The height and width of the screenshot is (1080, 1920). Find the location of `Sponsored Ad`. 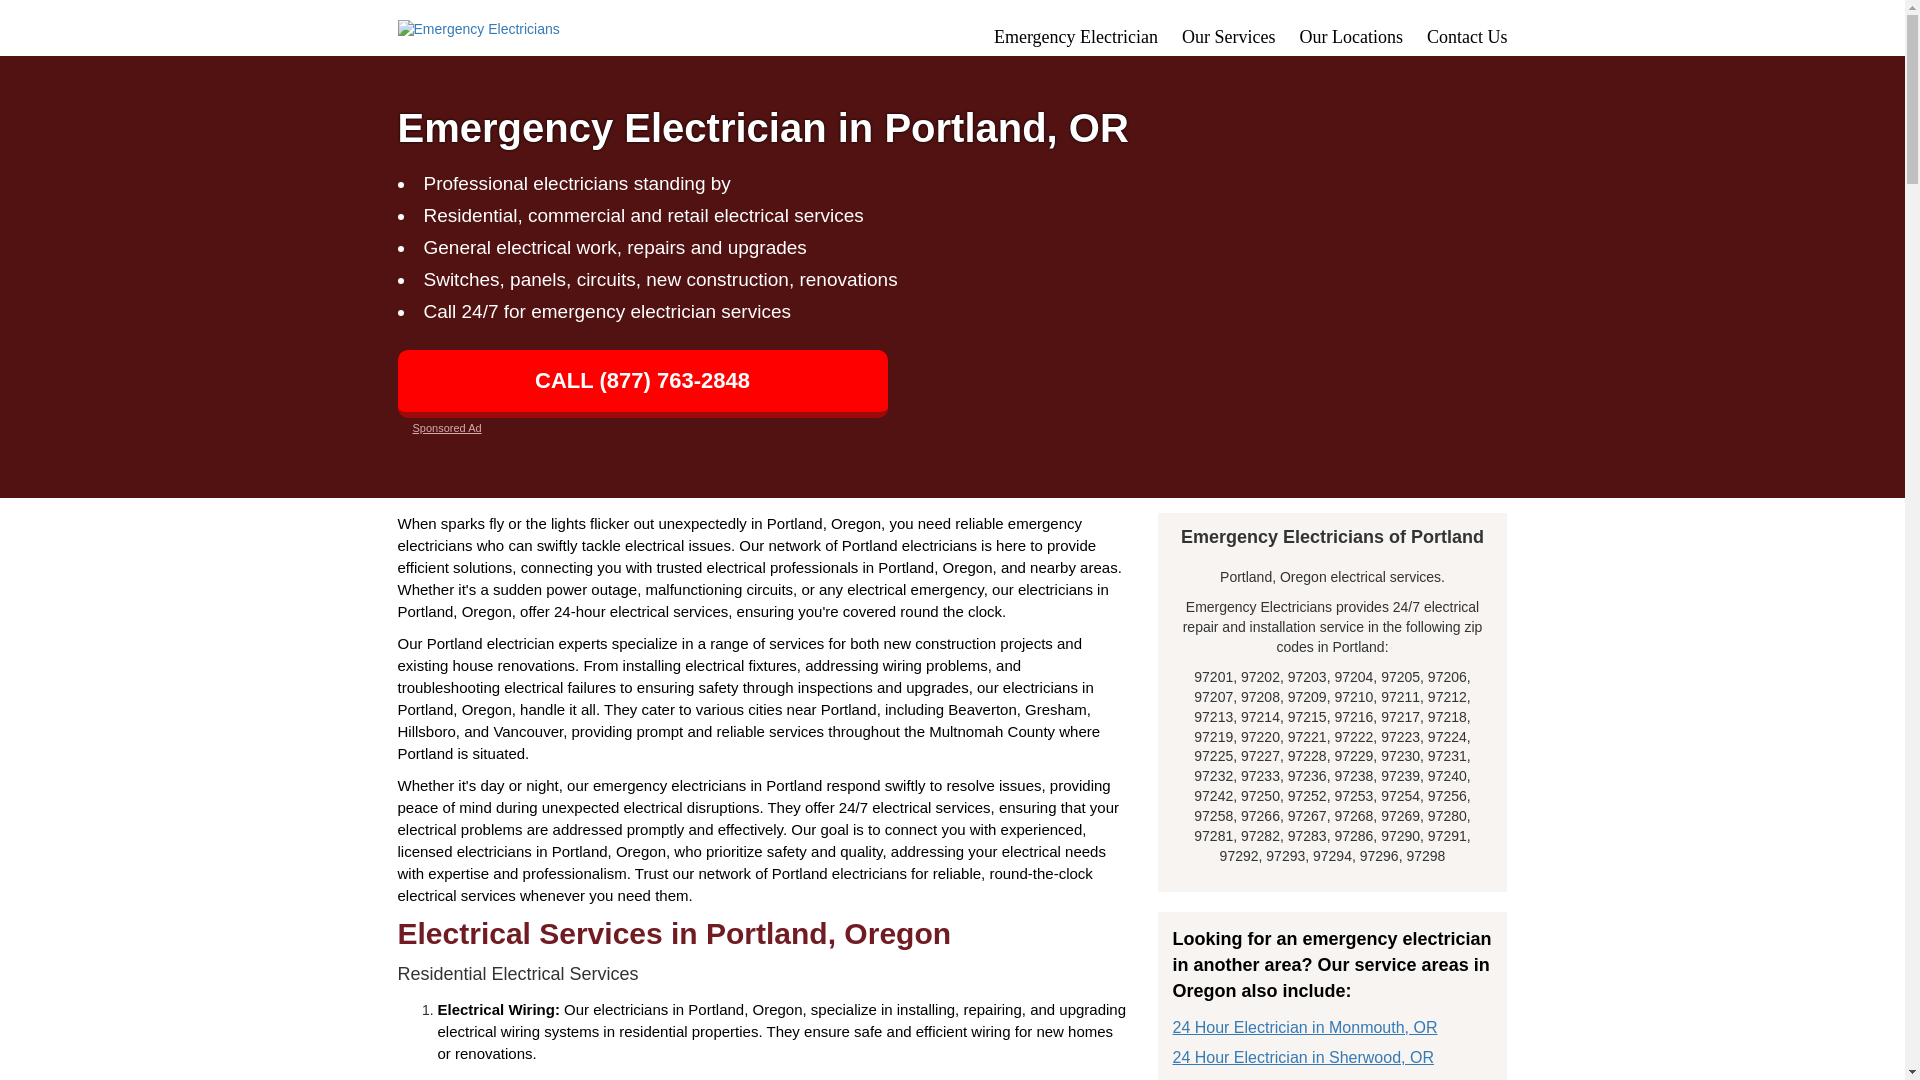

Sponsored Ad is located at coordinates (446, 428).